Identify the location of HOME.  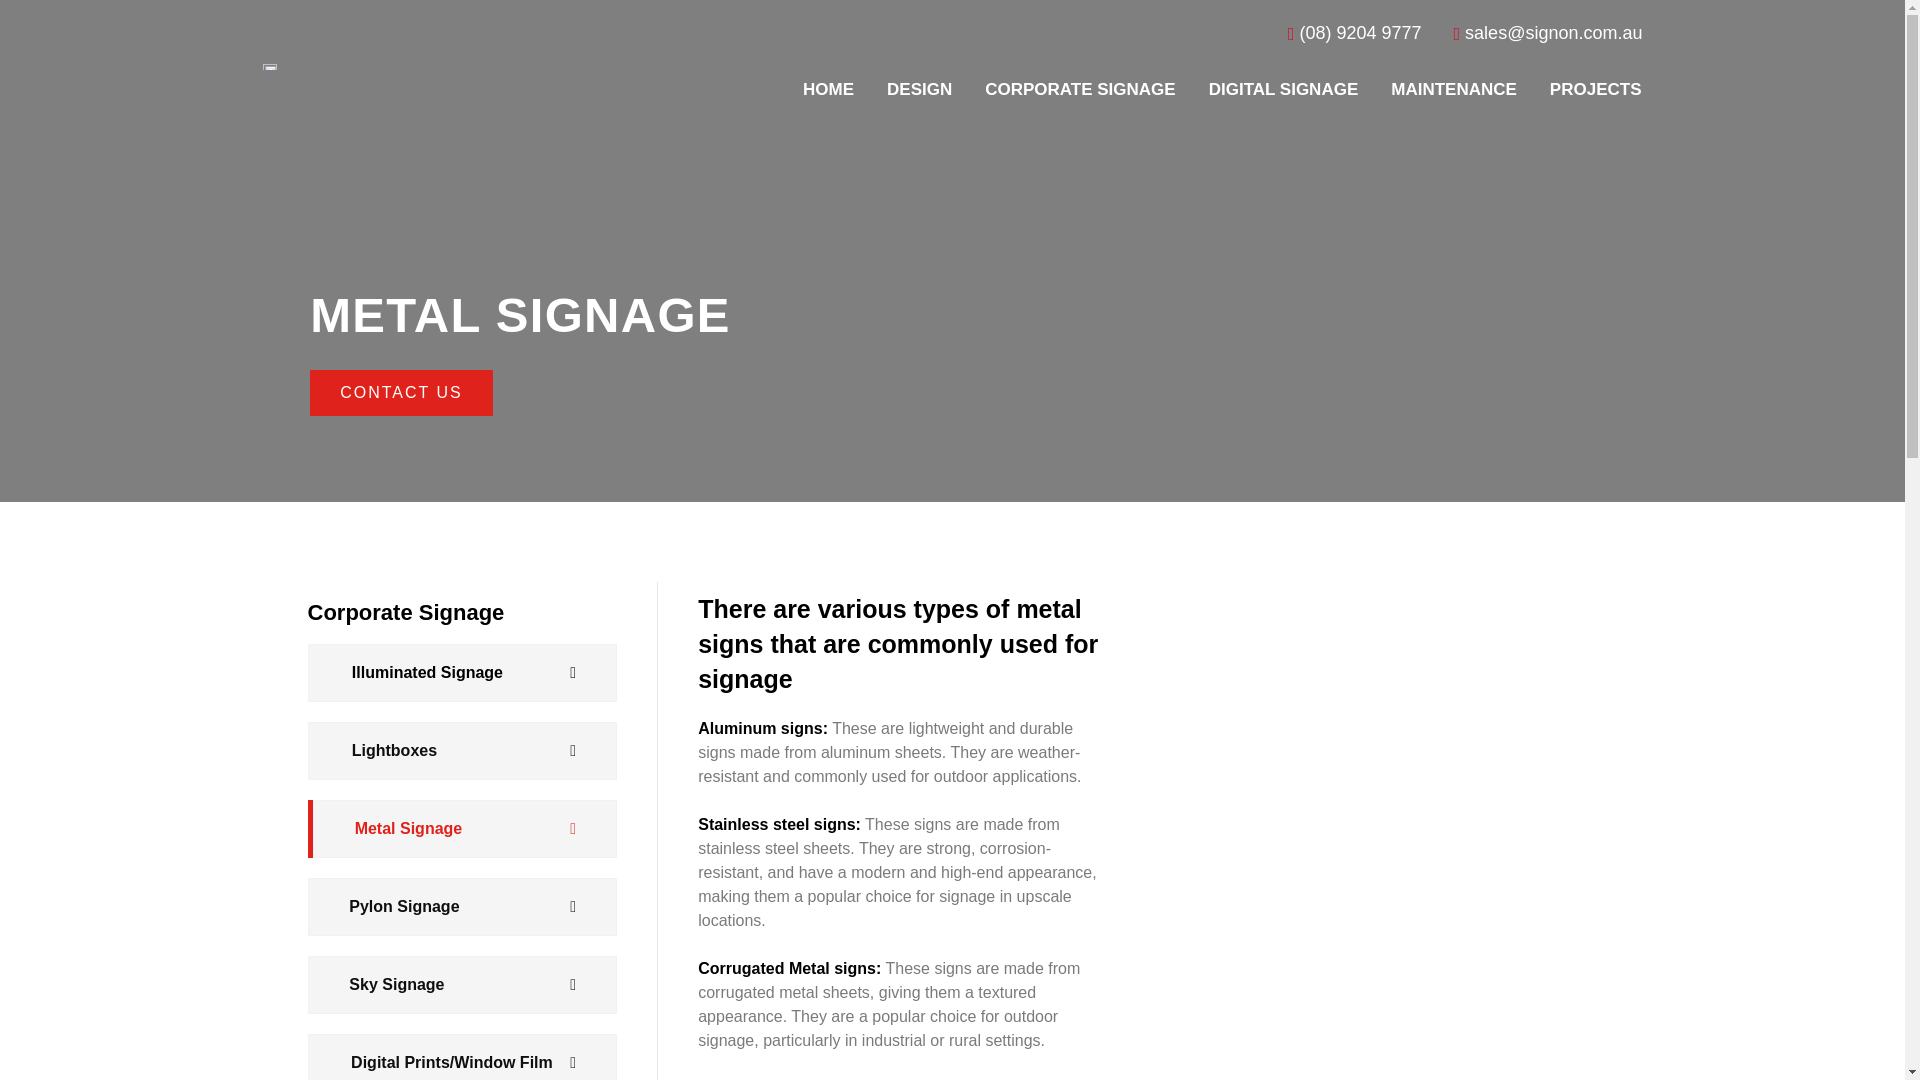
(828, 90).